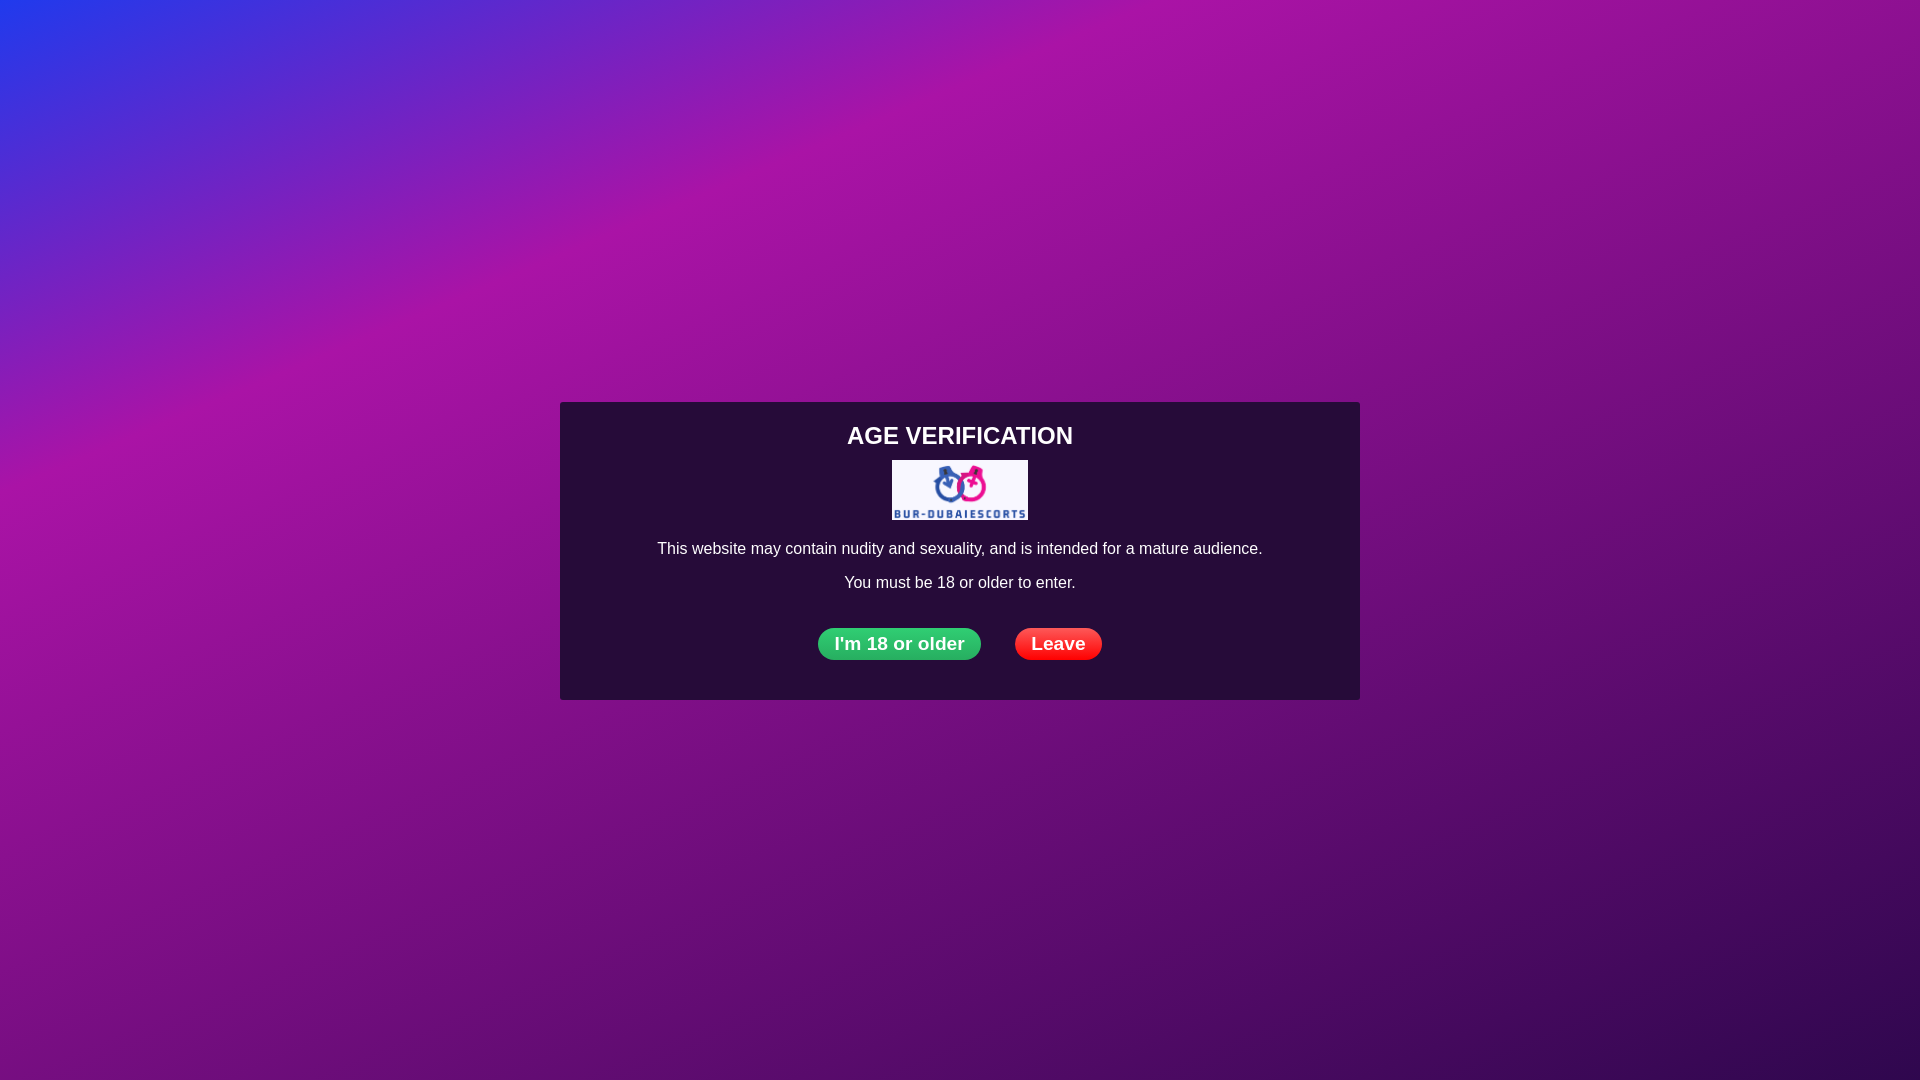 The width and height of the screenshot is (1920, 1080). I want to click on Search, so click(1840, 42).